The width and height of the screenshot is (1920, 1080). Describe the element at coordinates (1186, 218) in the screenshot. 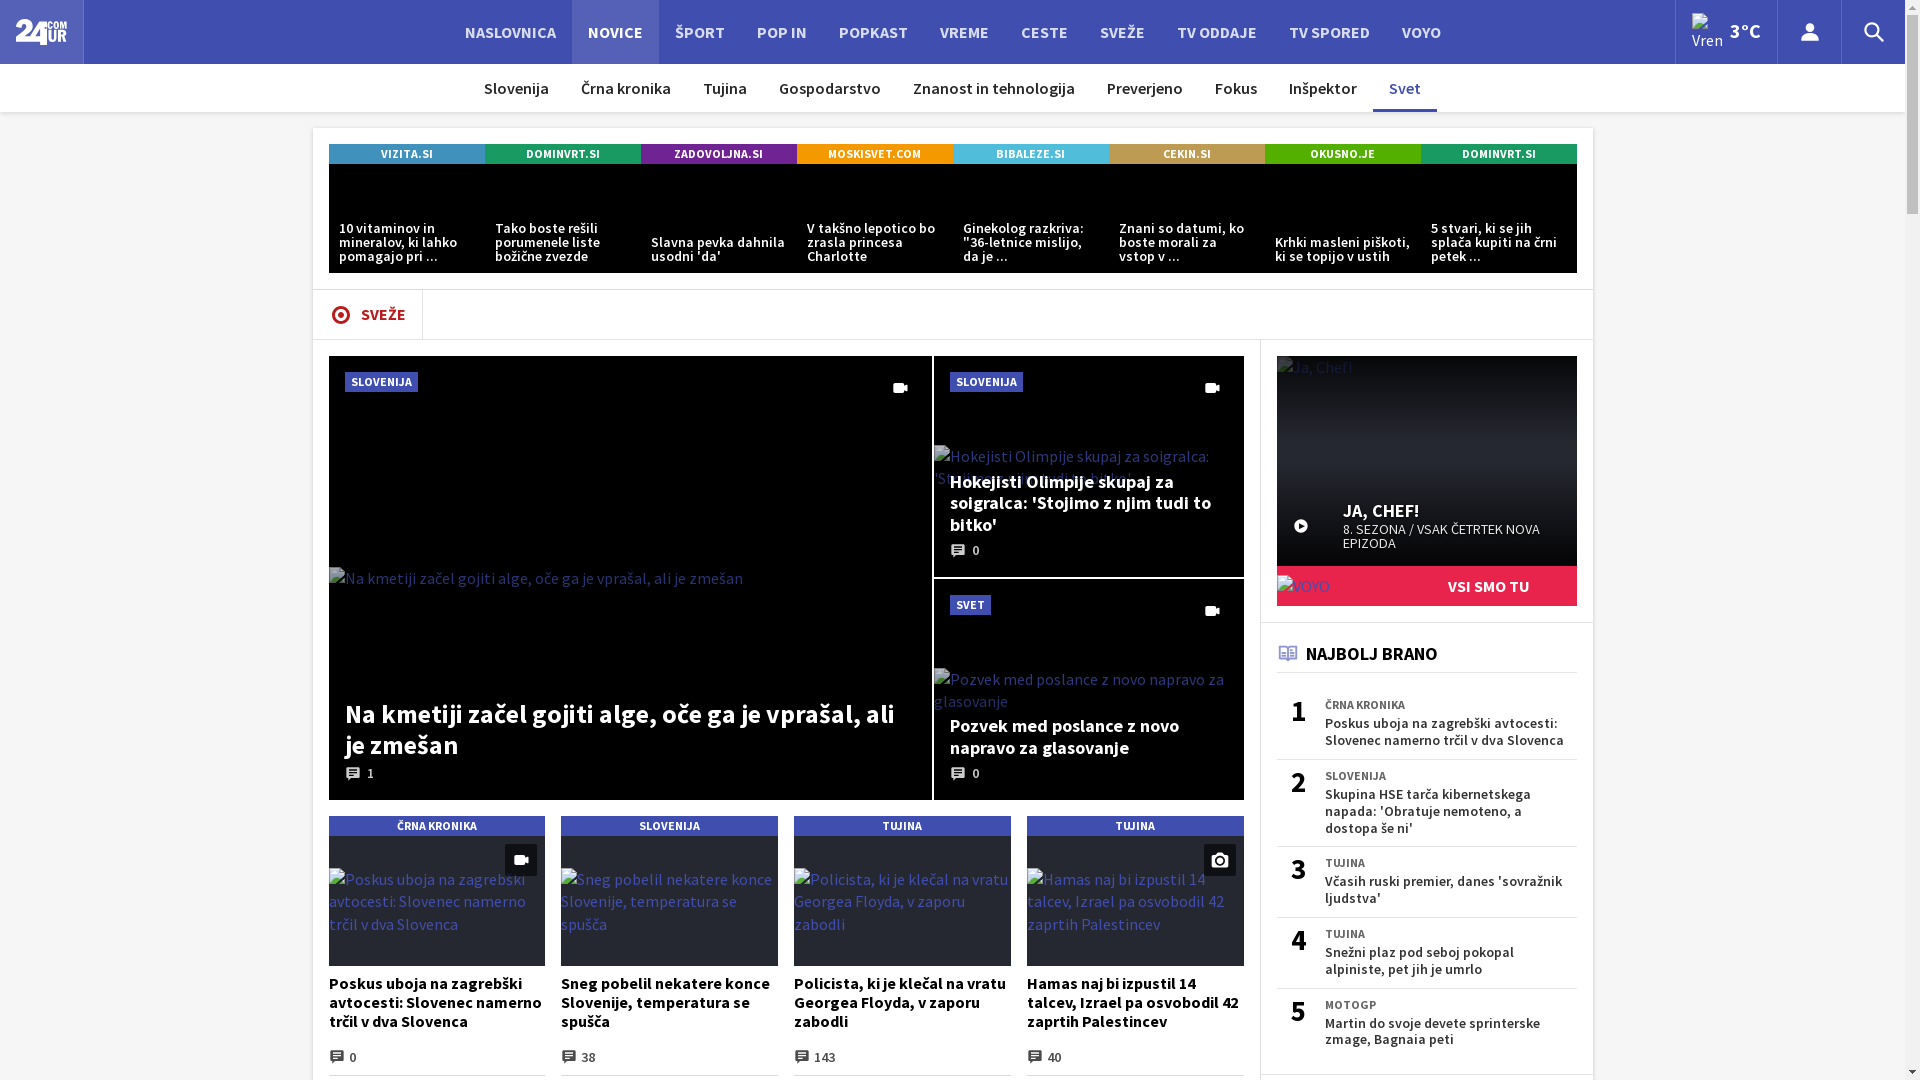

I see `Znani so datumi, ko boste morali za vstop v ...` at that location.